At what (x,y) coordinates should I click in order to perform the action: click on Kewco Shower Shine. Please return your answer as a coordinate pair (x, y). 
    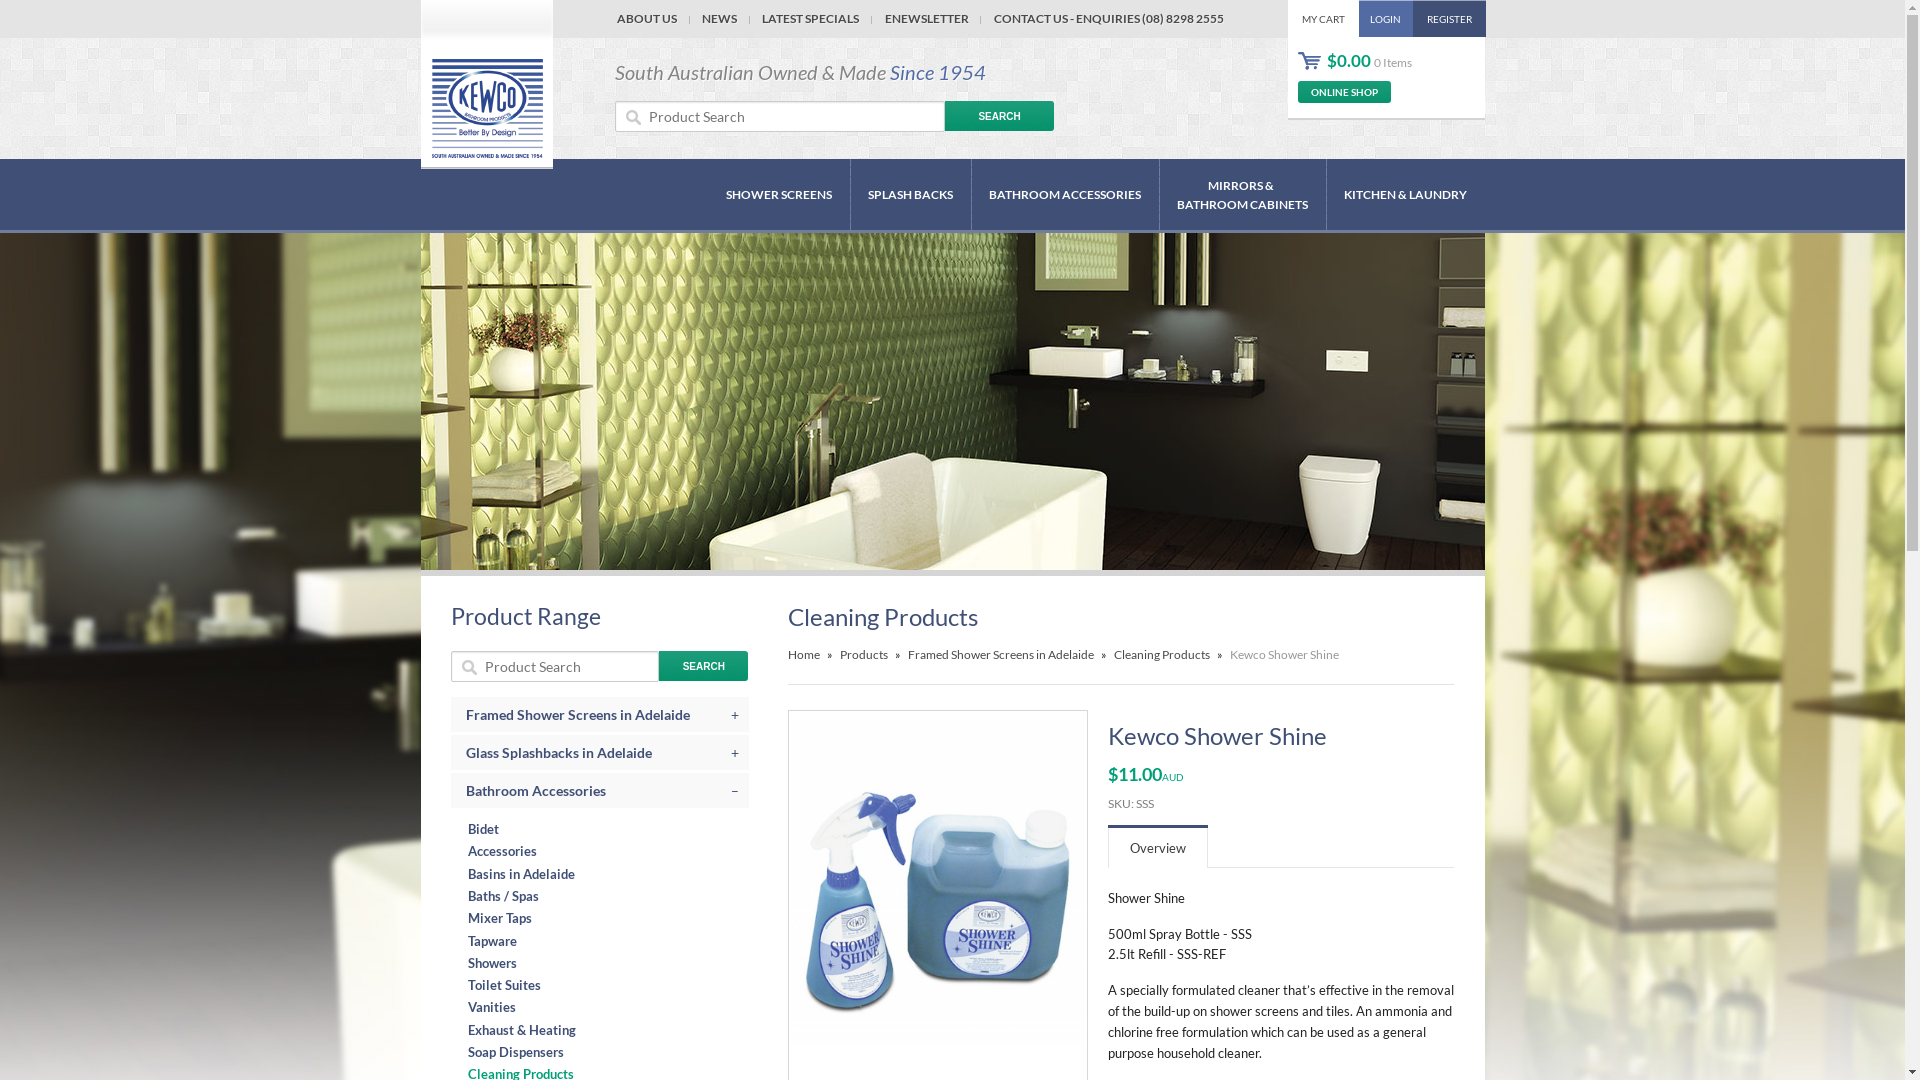
    Looking at the image, I should click on (1284, 654).